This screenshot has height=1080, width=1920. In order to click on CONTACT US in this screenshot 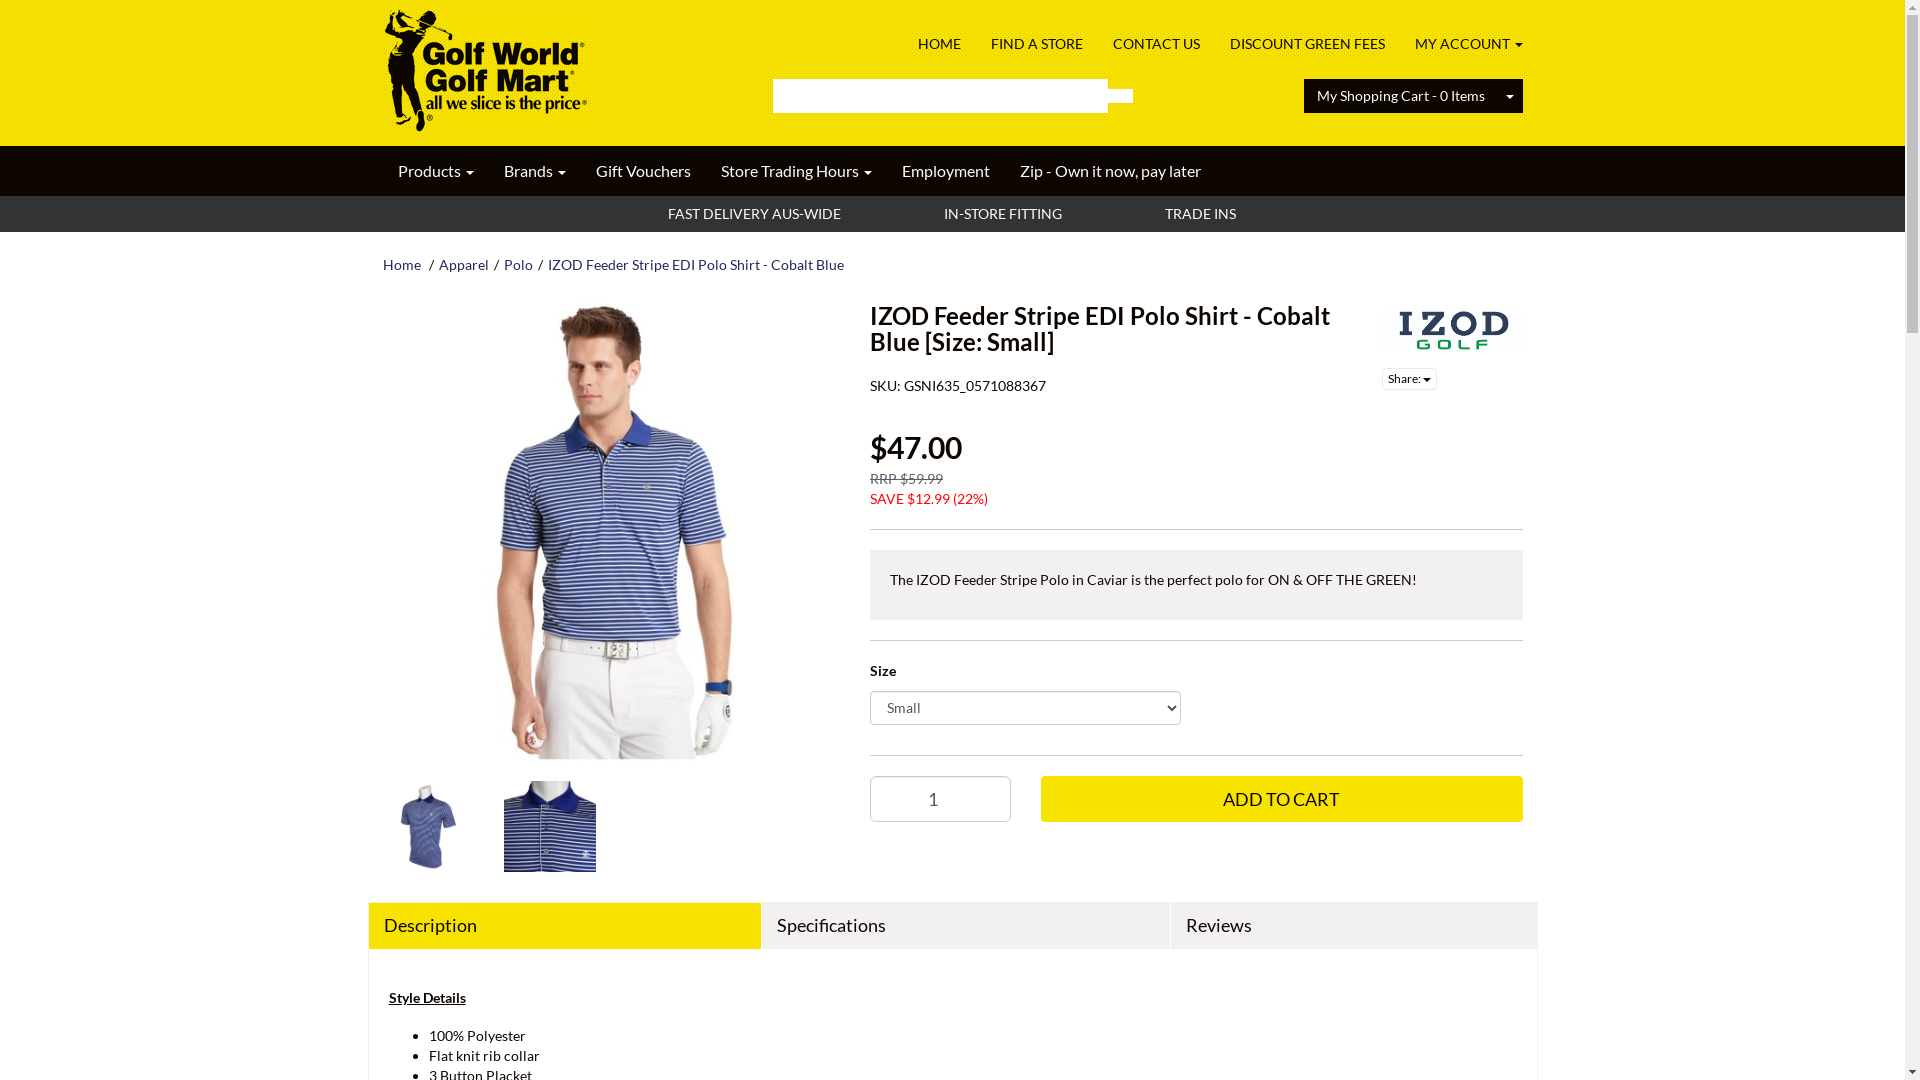, I will do `click(1156, 44)`.